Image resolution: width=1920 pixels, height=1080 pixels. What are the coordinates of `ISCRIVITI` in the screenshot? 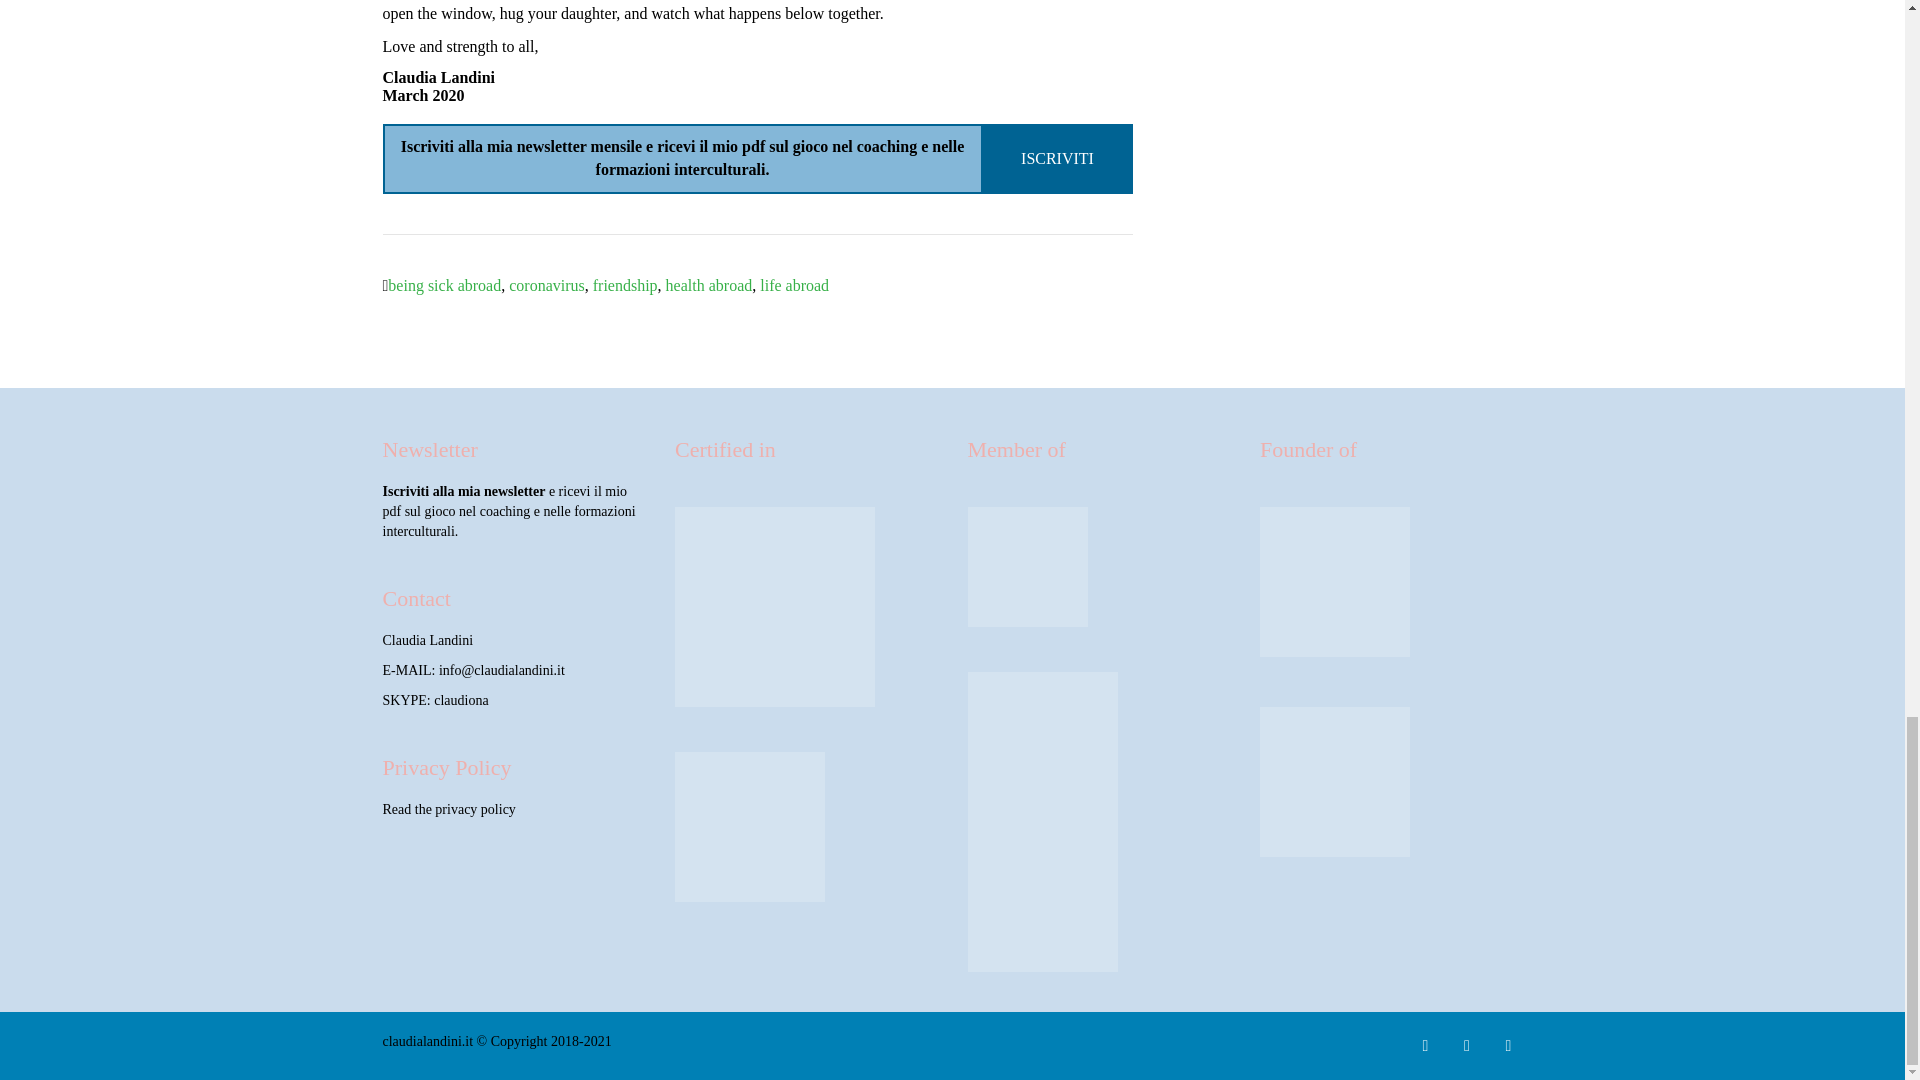 It's located at (1058, 158).